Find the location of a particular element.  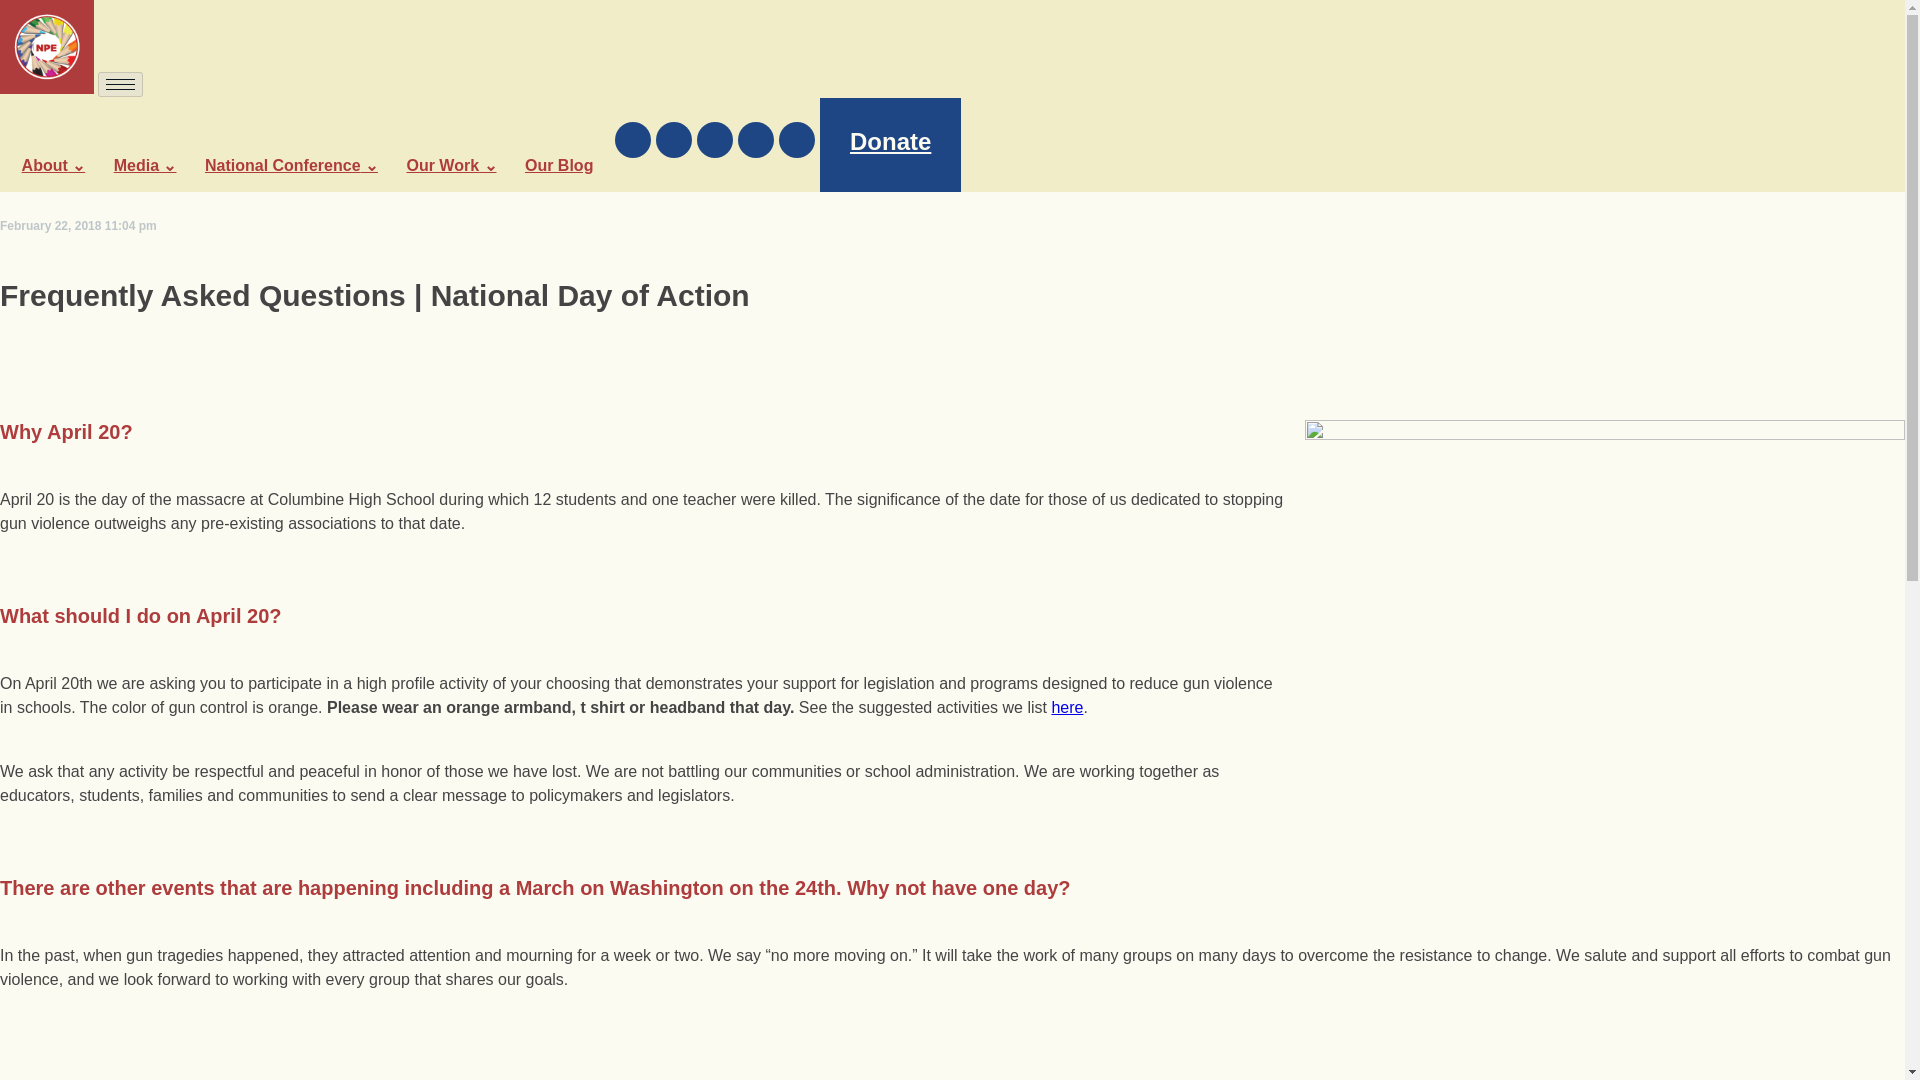

donate is located at coordinates (890, 145).